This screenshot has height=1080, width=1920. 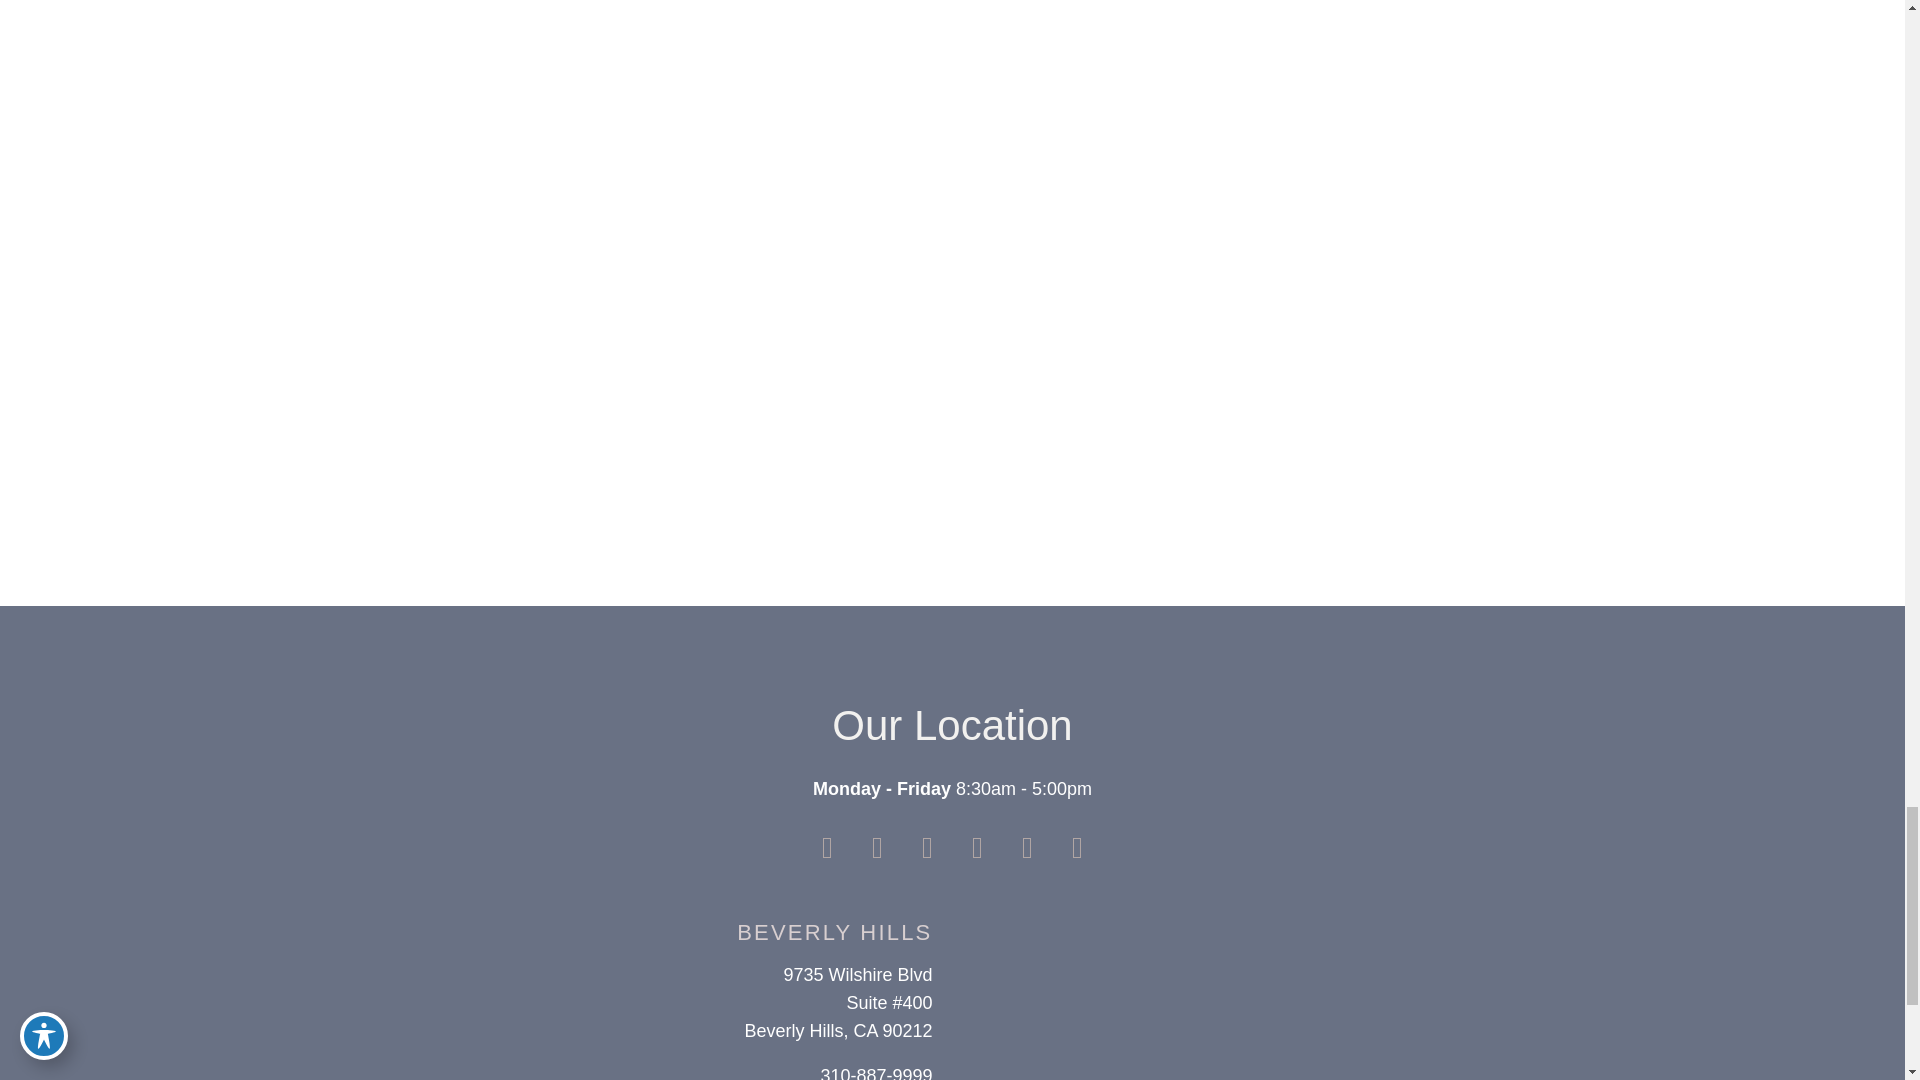 I want to click on venus viva 1, so click(x=506, y=340).